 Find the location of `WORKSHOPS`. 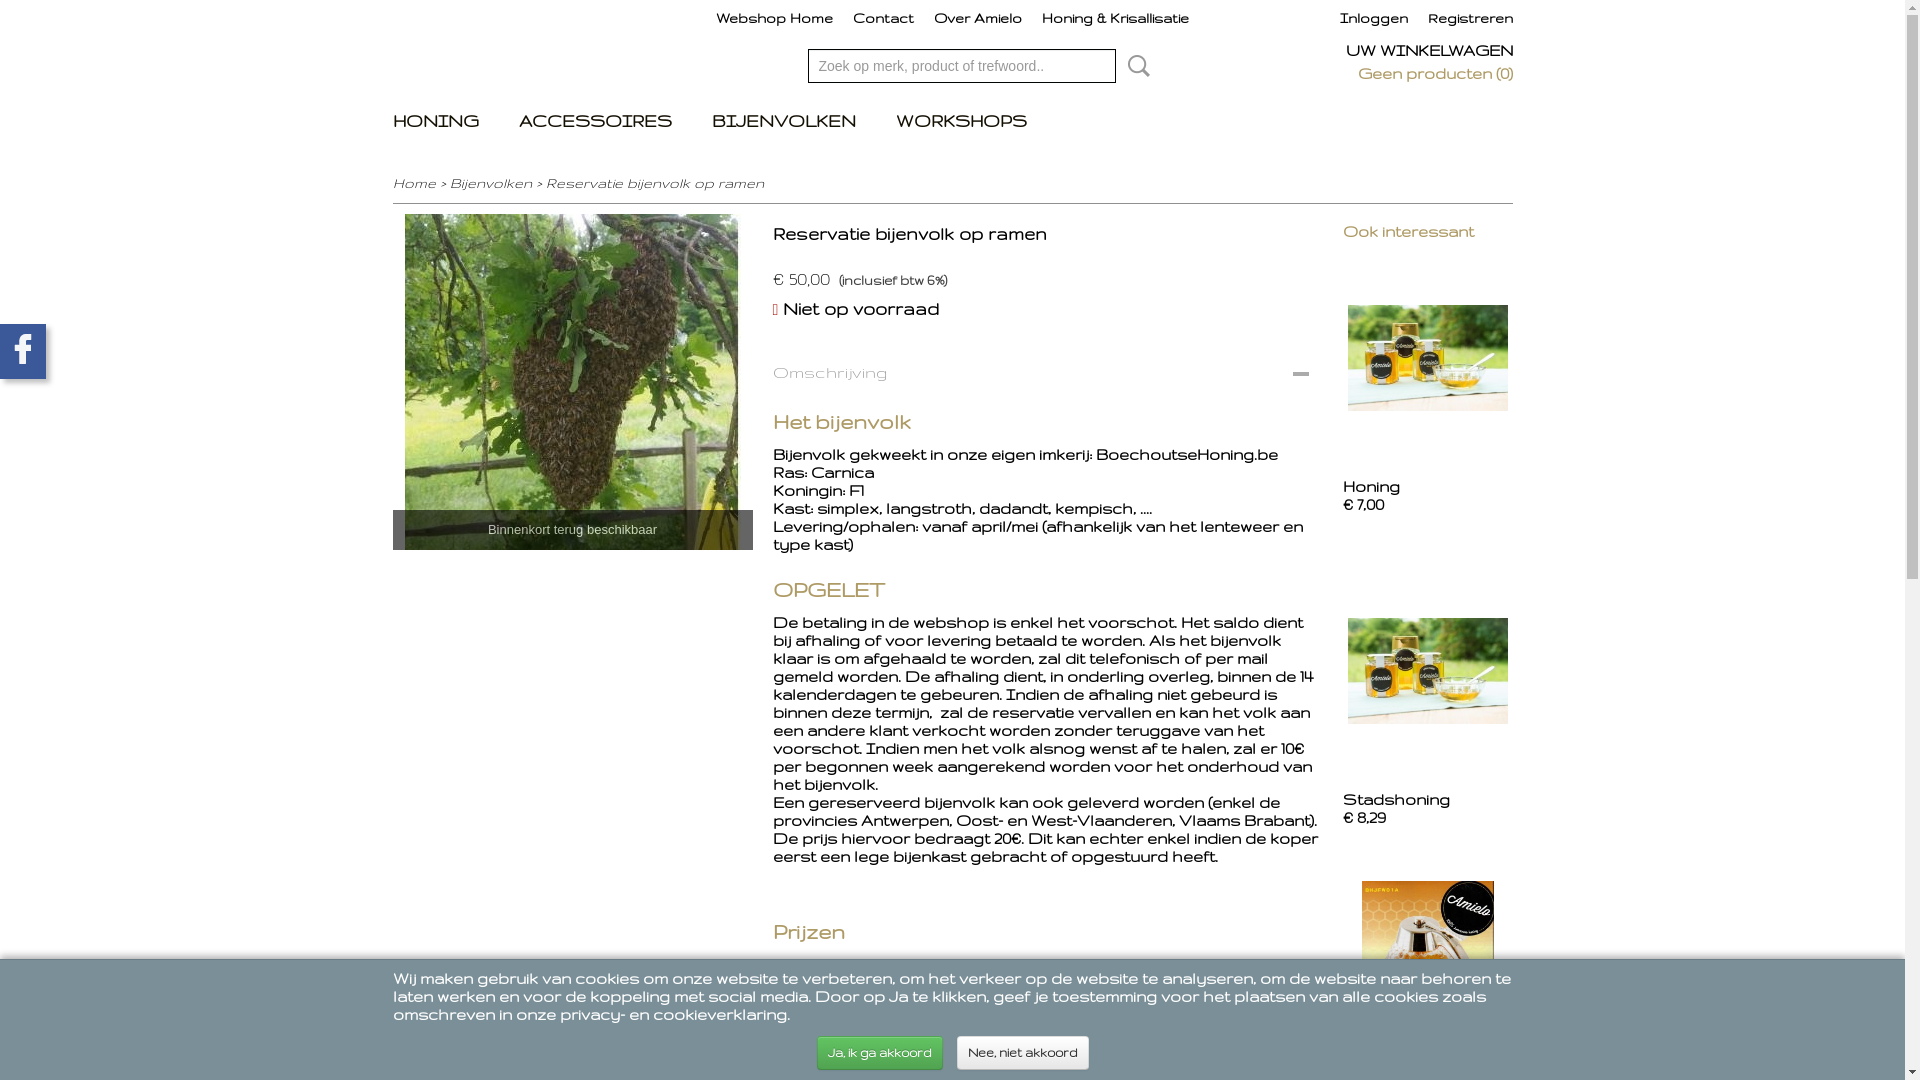

WORKSHOPS is located at coordinates (962, 121).